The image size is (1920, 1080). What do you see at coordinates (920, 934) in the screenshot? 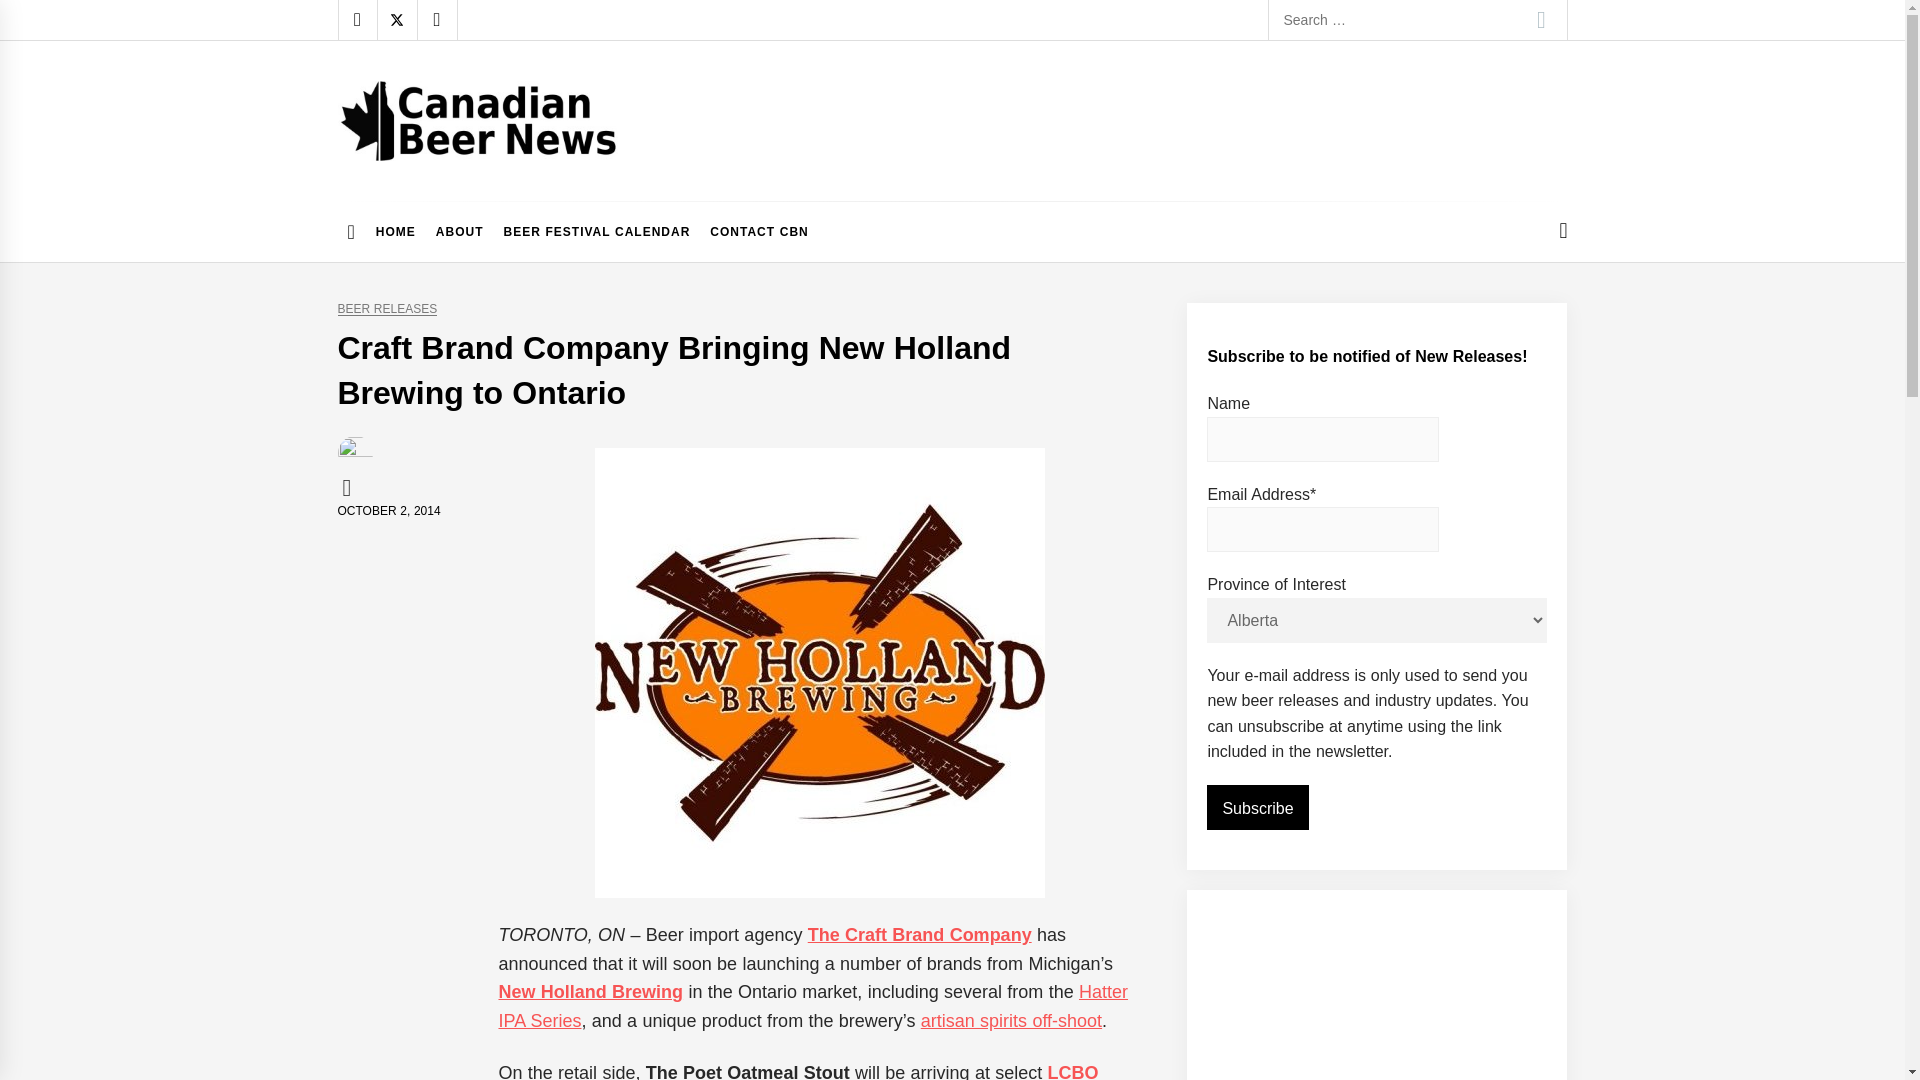
I see `The Craft Brand Company` at bounding box center [920, 934].